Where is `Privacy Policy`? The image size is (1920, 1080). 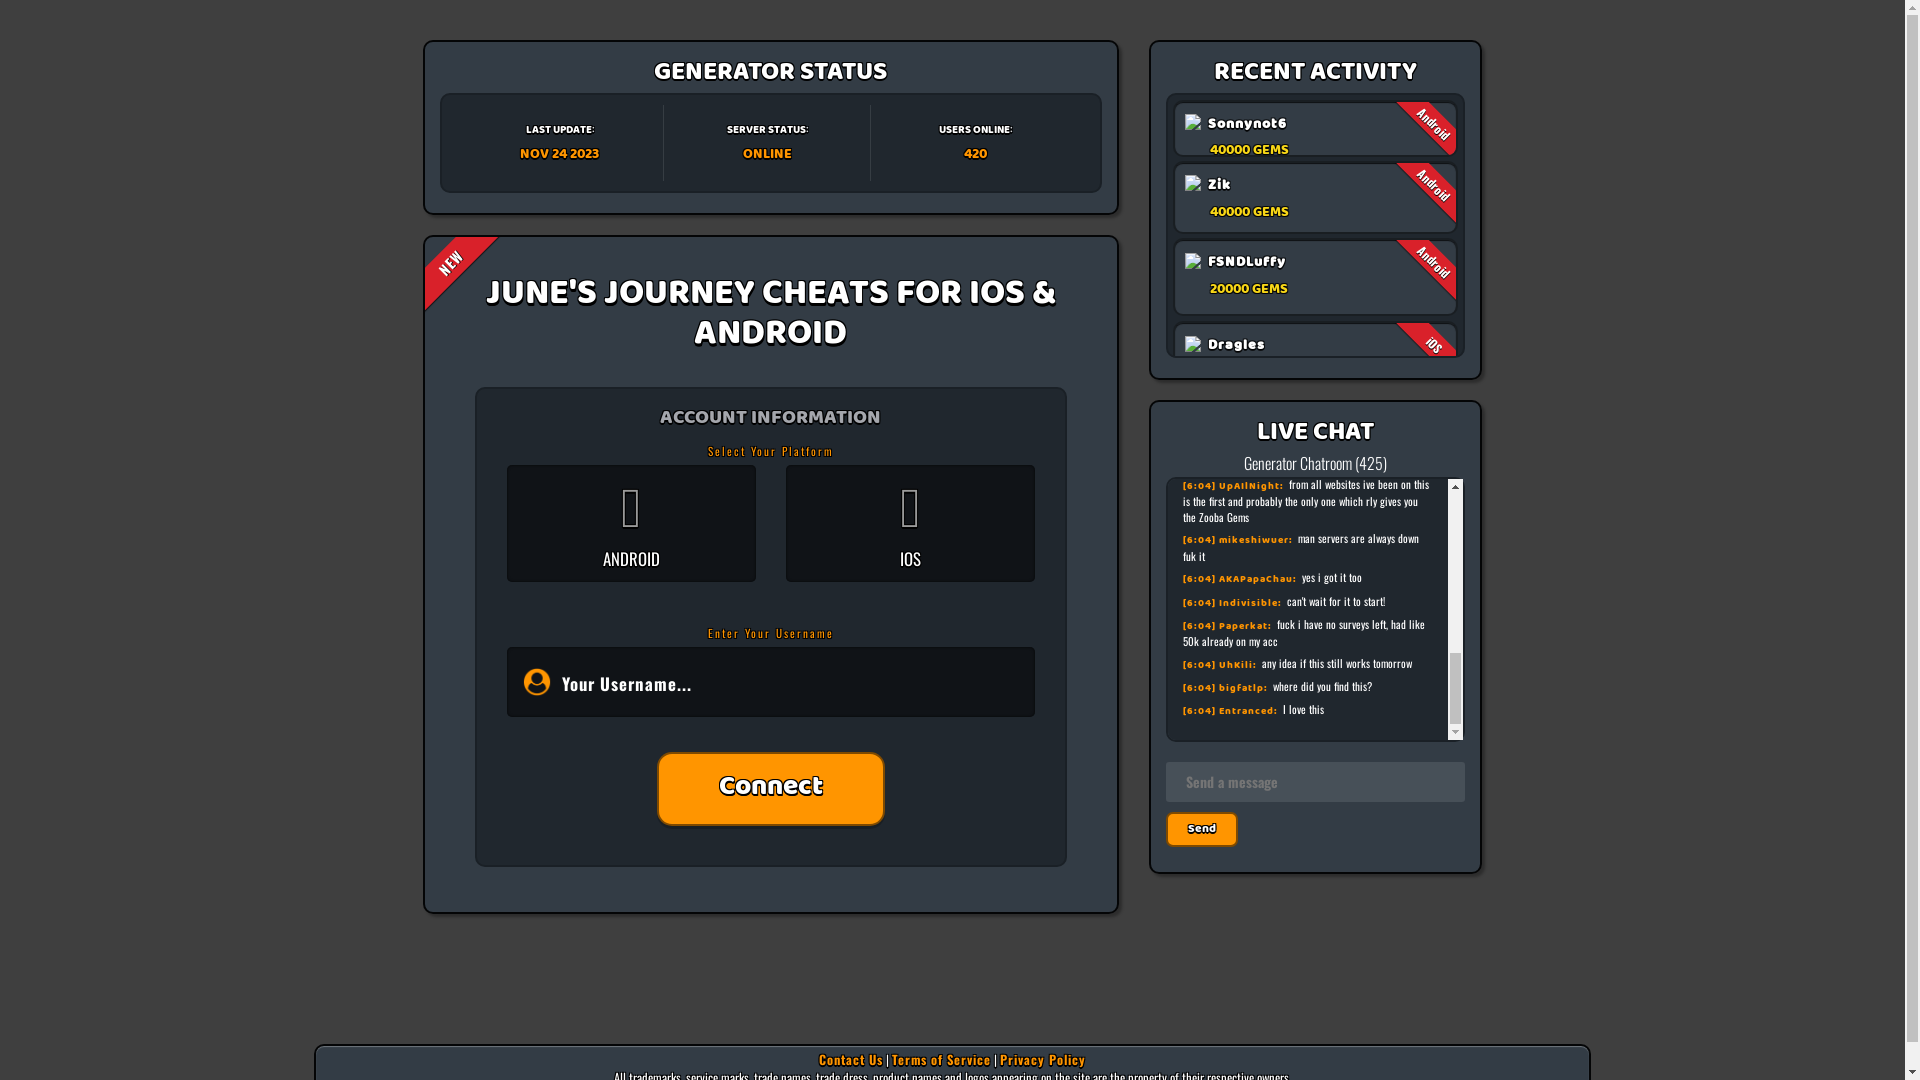
Privacy Policy is located at coordinates (1043, 1060).